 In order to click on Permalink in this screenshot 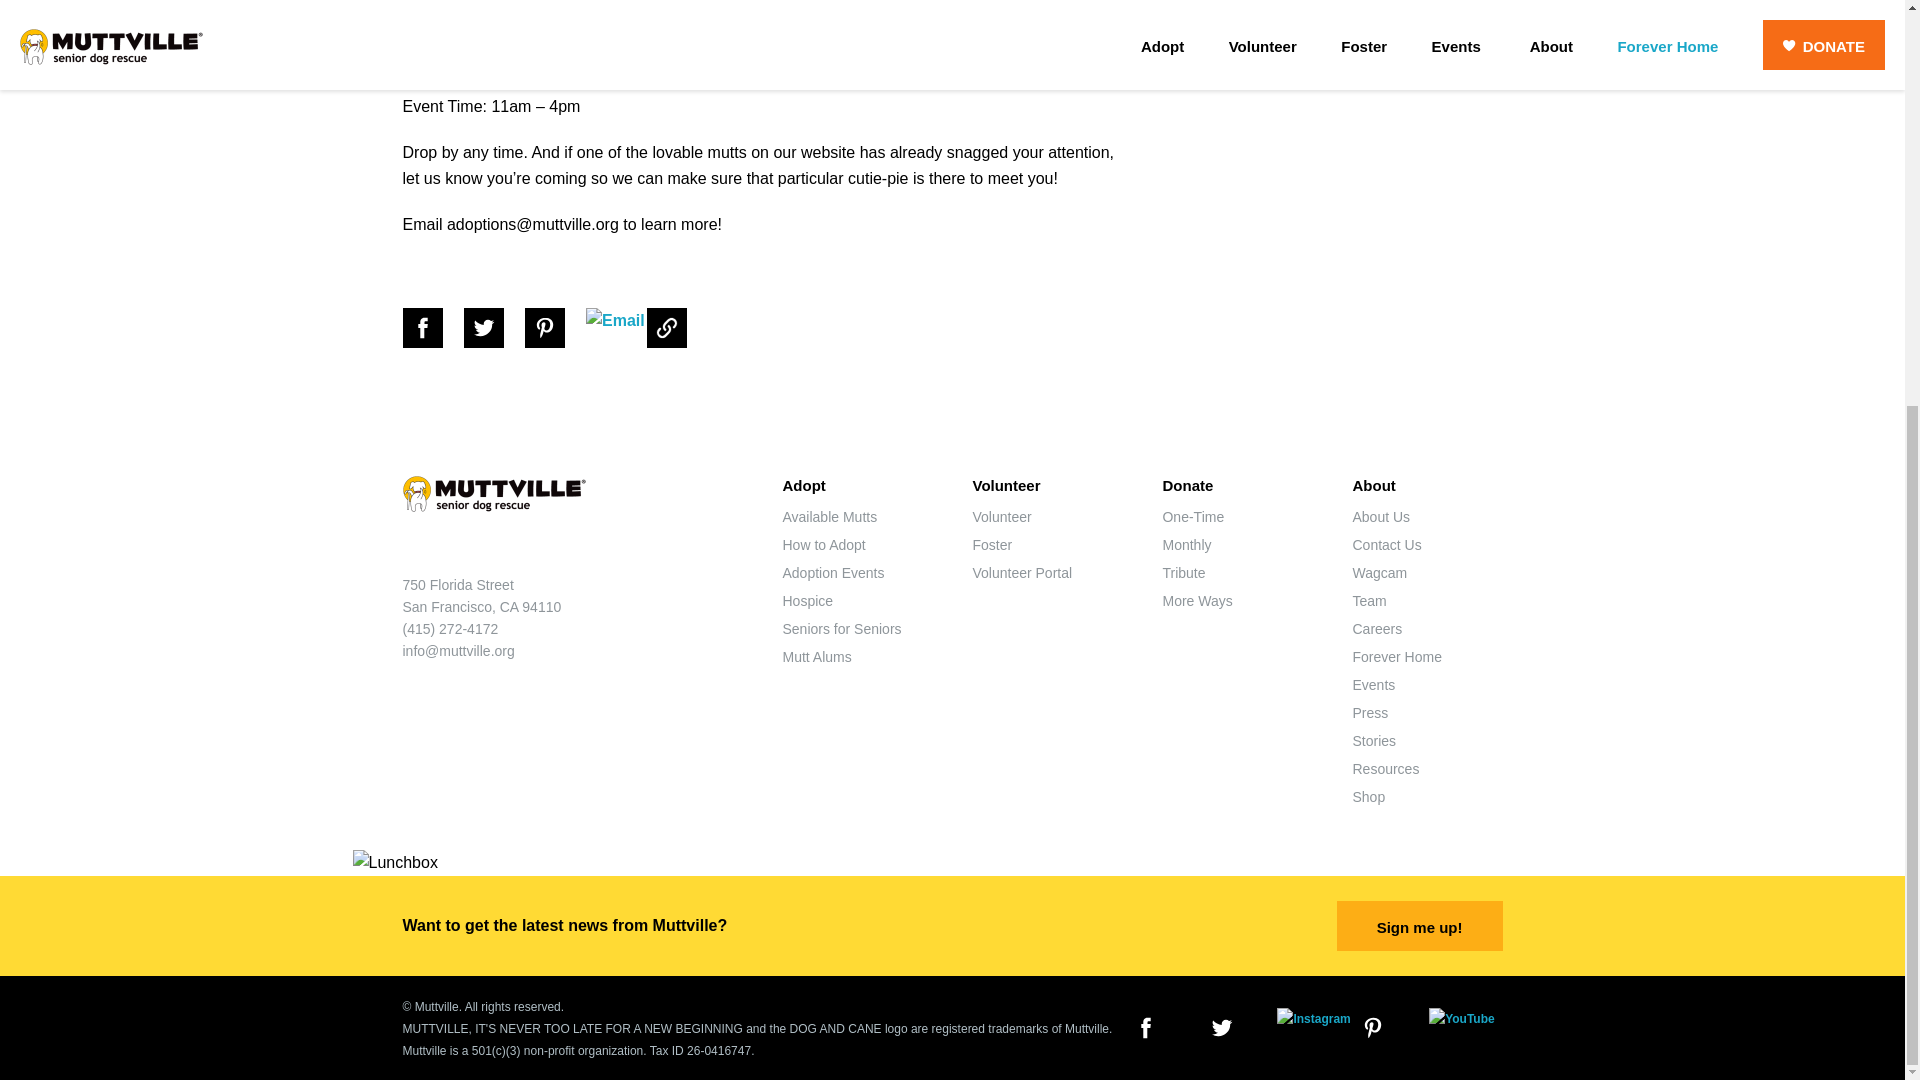, I will do `click(676, 327)`.